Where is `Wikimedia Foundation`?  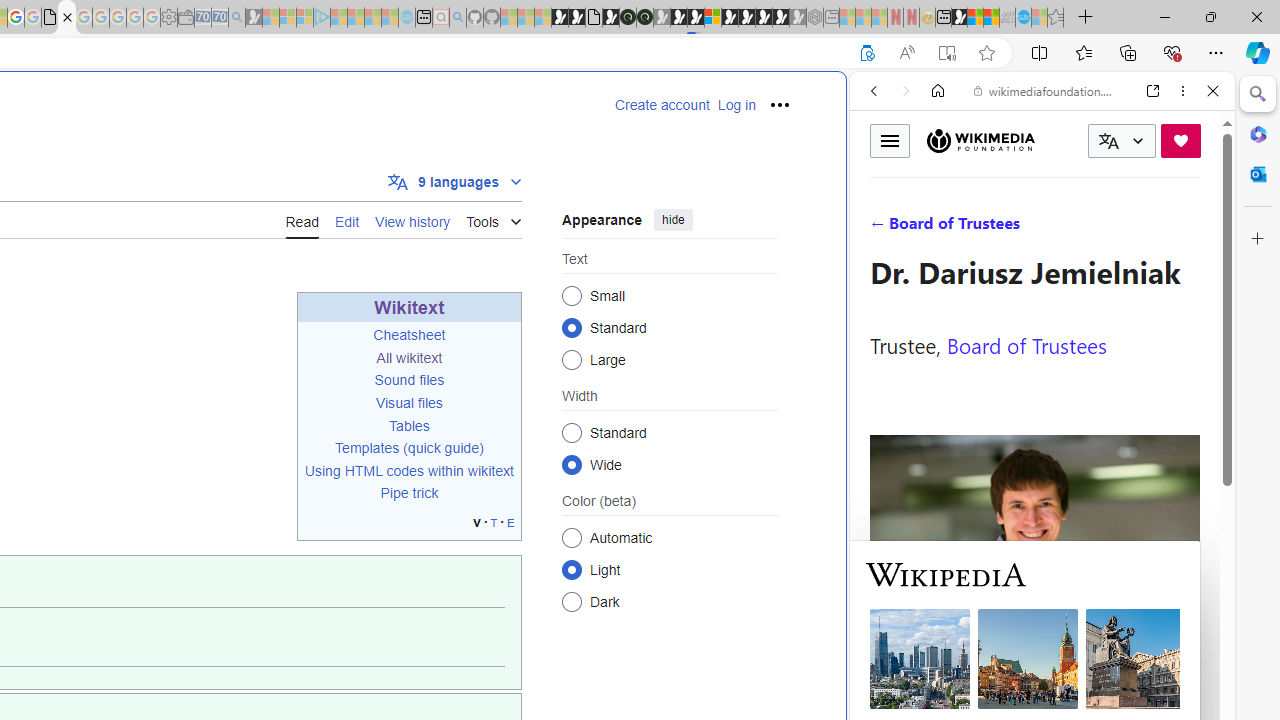 Wikimedia Foundation is located at coordinates (980, 140).